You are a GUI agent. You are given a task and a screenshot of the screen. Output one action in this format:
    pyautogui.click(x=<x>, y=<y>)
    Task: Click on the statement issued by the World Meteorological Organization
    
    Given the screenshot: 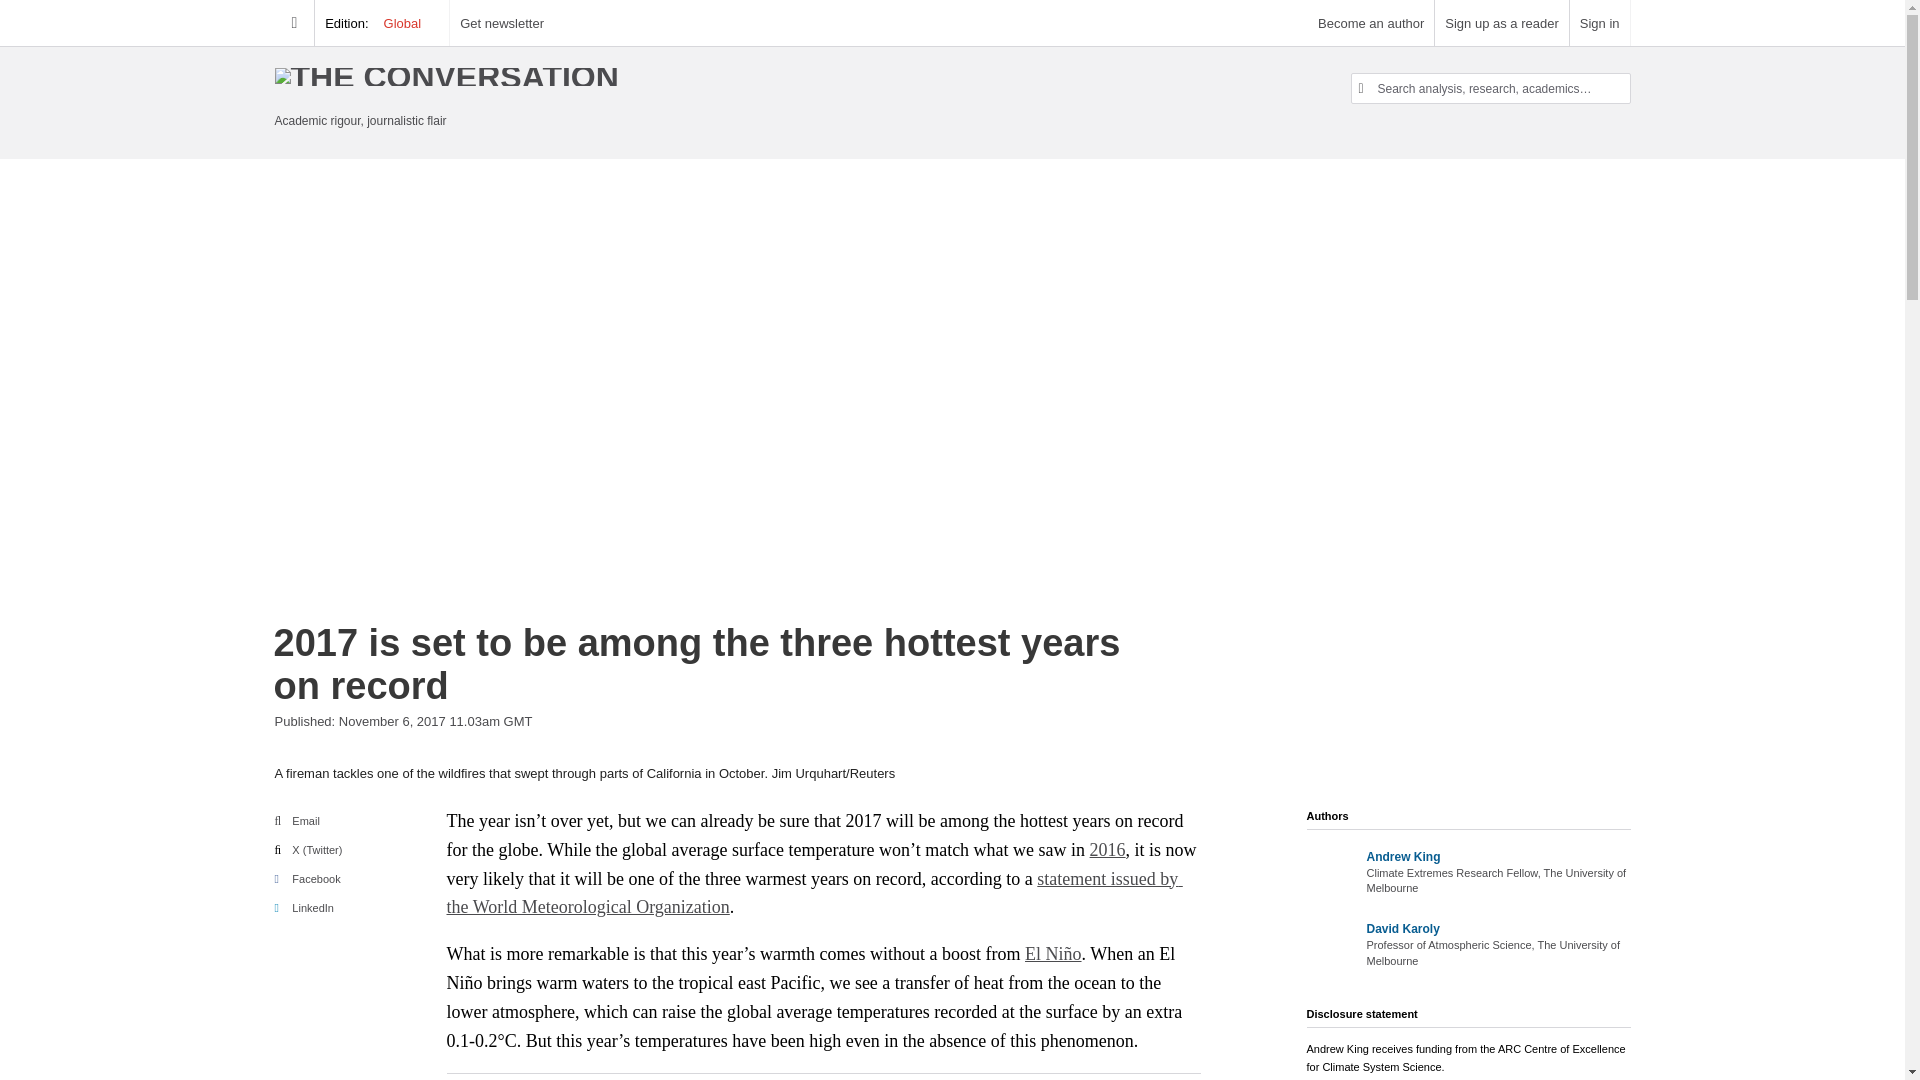 What is the action you would take?
    pyautogui.click(x=814, y=894)
    